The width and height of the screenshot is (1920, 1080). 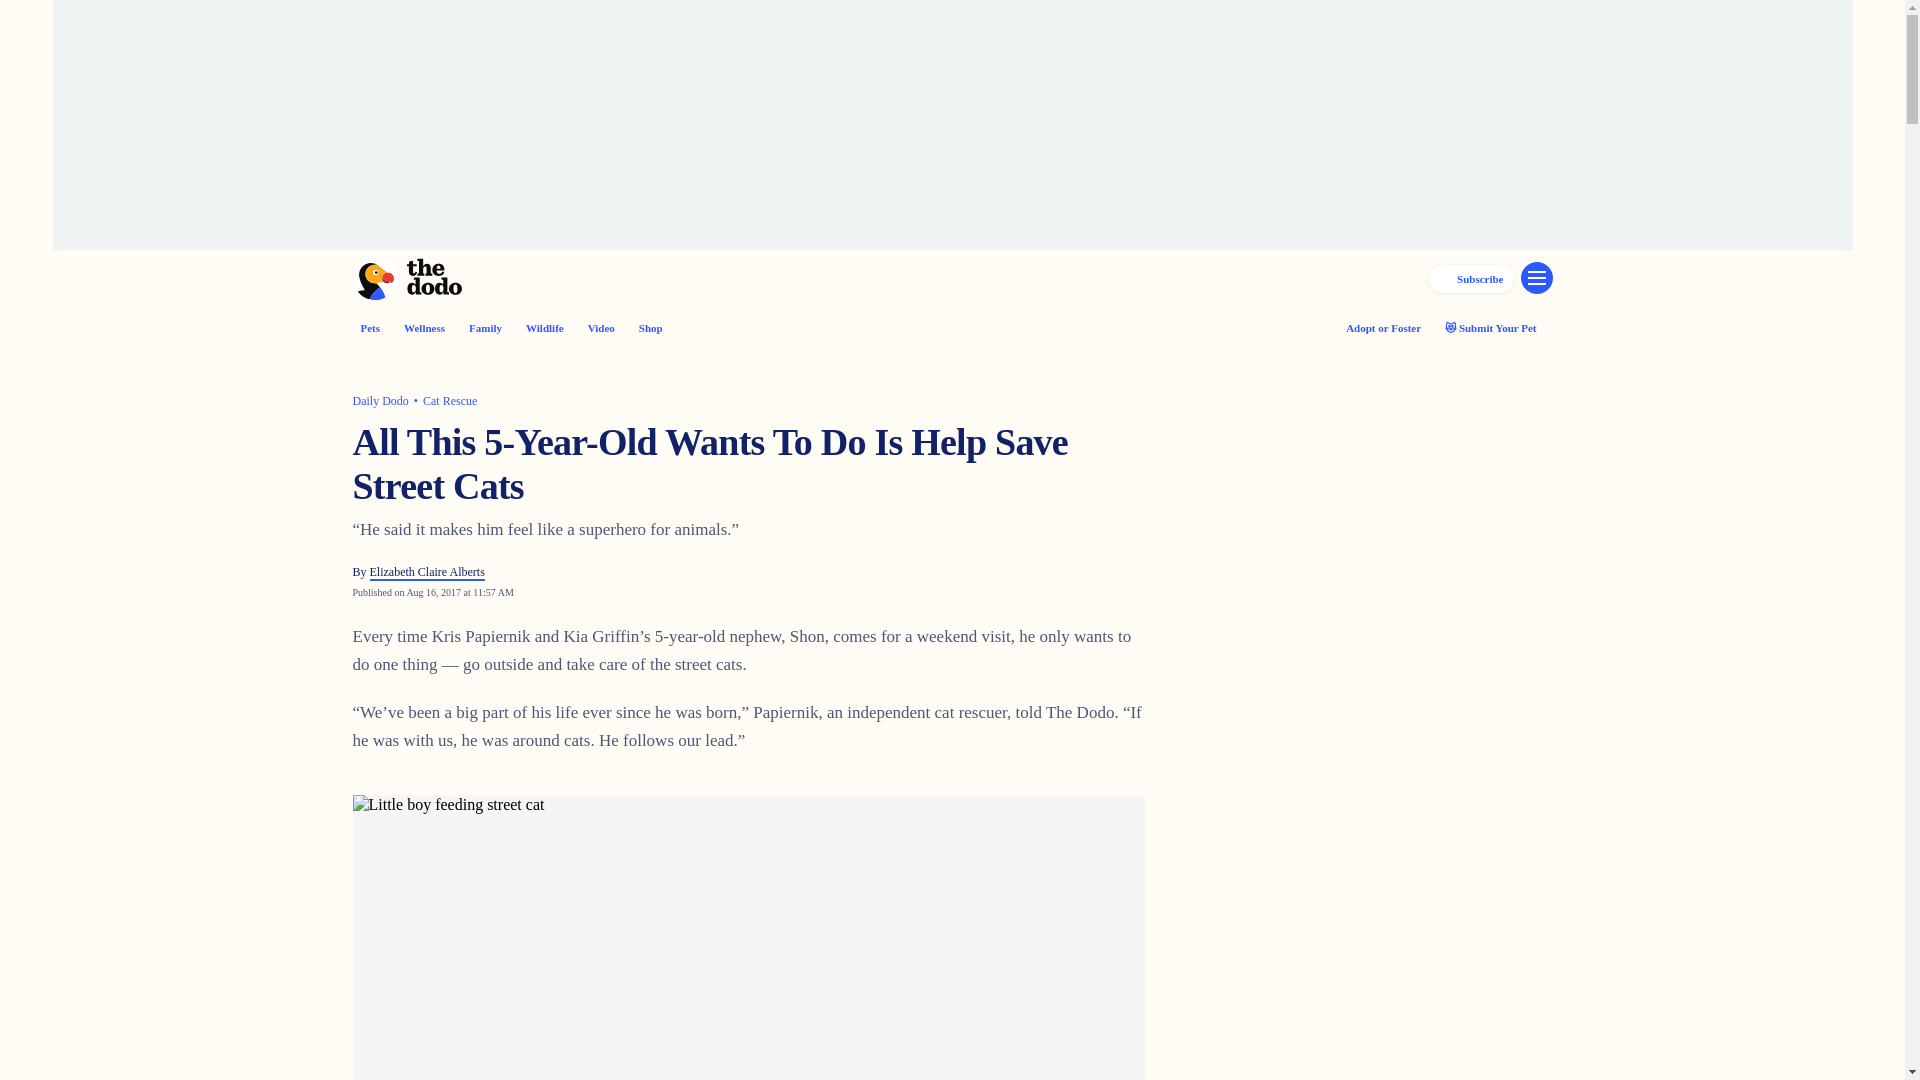 I want to click on The Dodo, so click(x=406, y=278).